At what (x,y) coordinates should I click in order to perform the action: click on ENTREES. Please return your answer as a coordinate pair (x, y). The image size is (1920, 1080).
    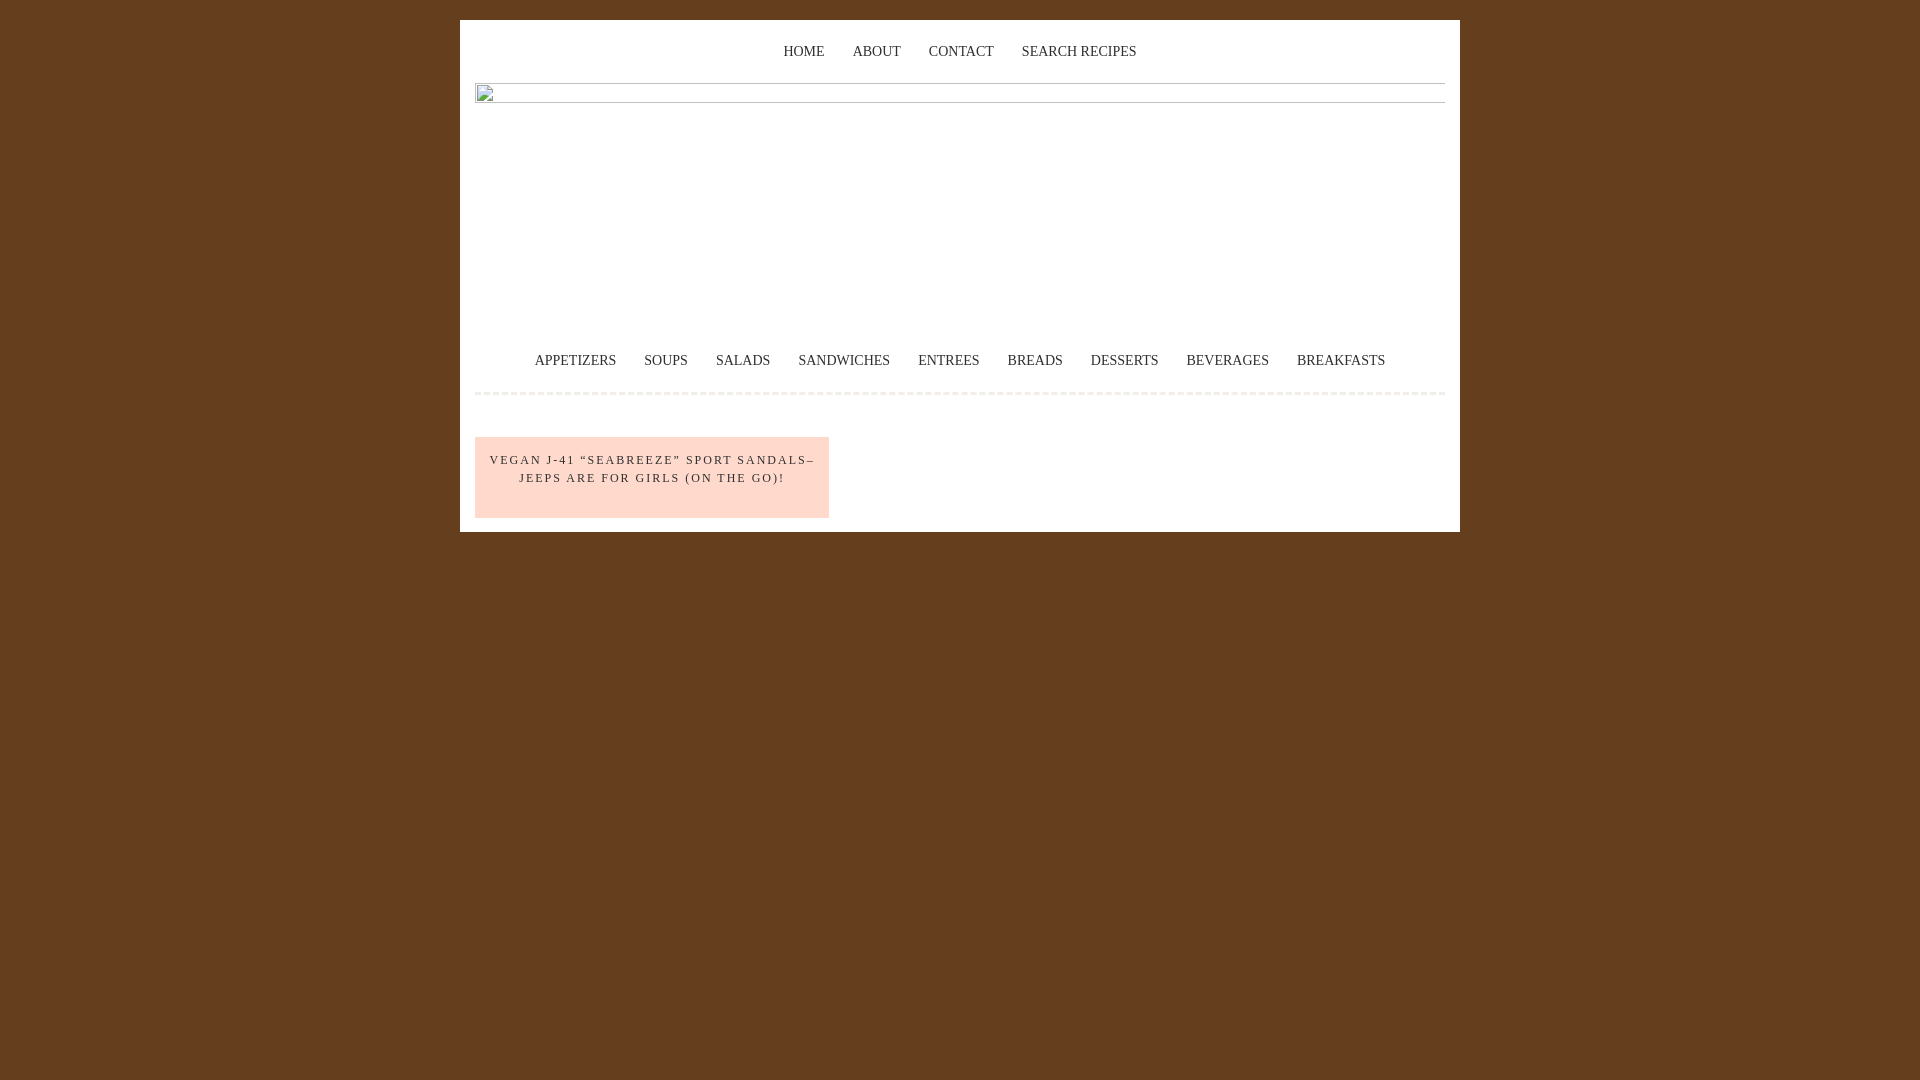
    Looking at the image, I should click on (948, 360).